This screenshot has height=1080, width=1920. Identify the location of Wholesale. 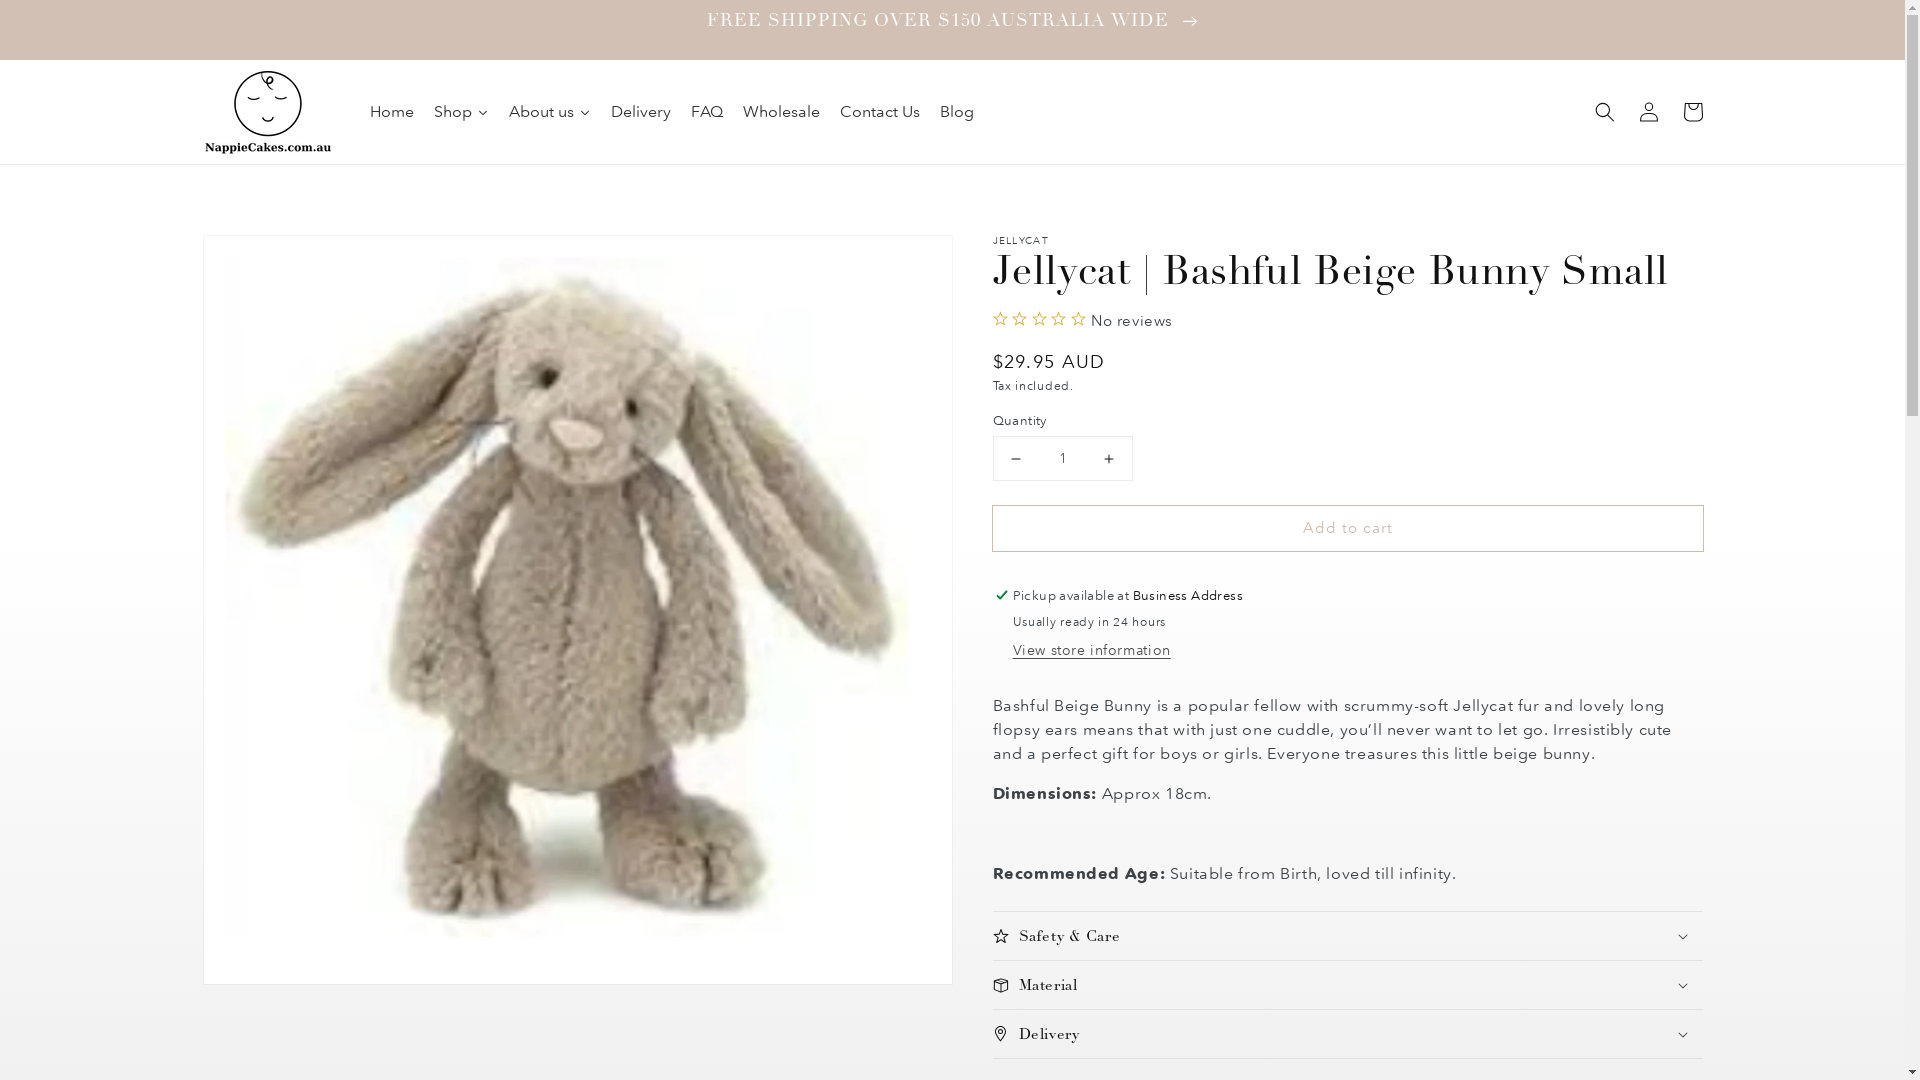
(782, 112).